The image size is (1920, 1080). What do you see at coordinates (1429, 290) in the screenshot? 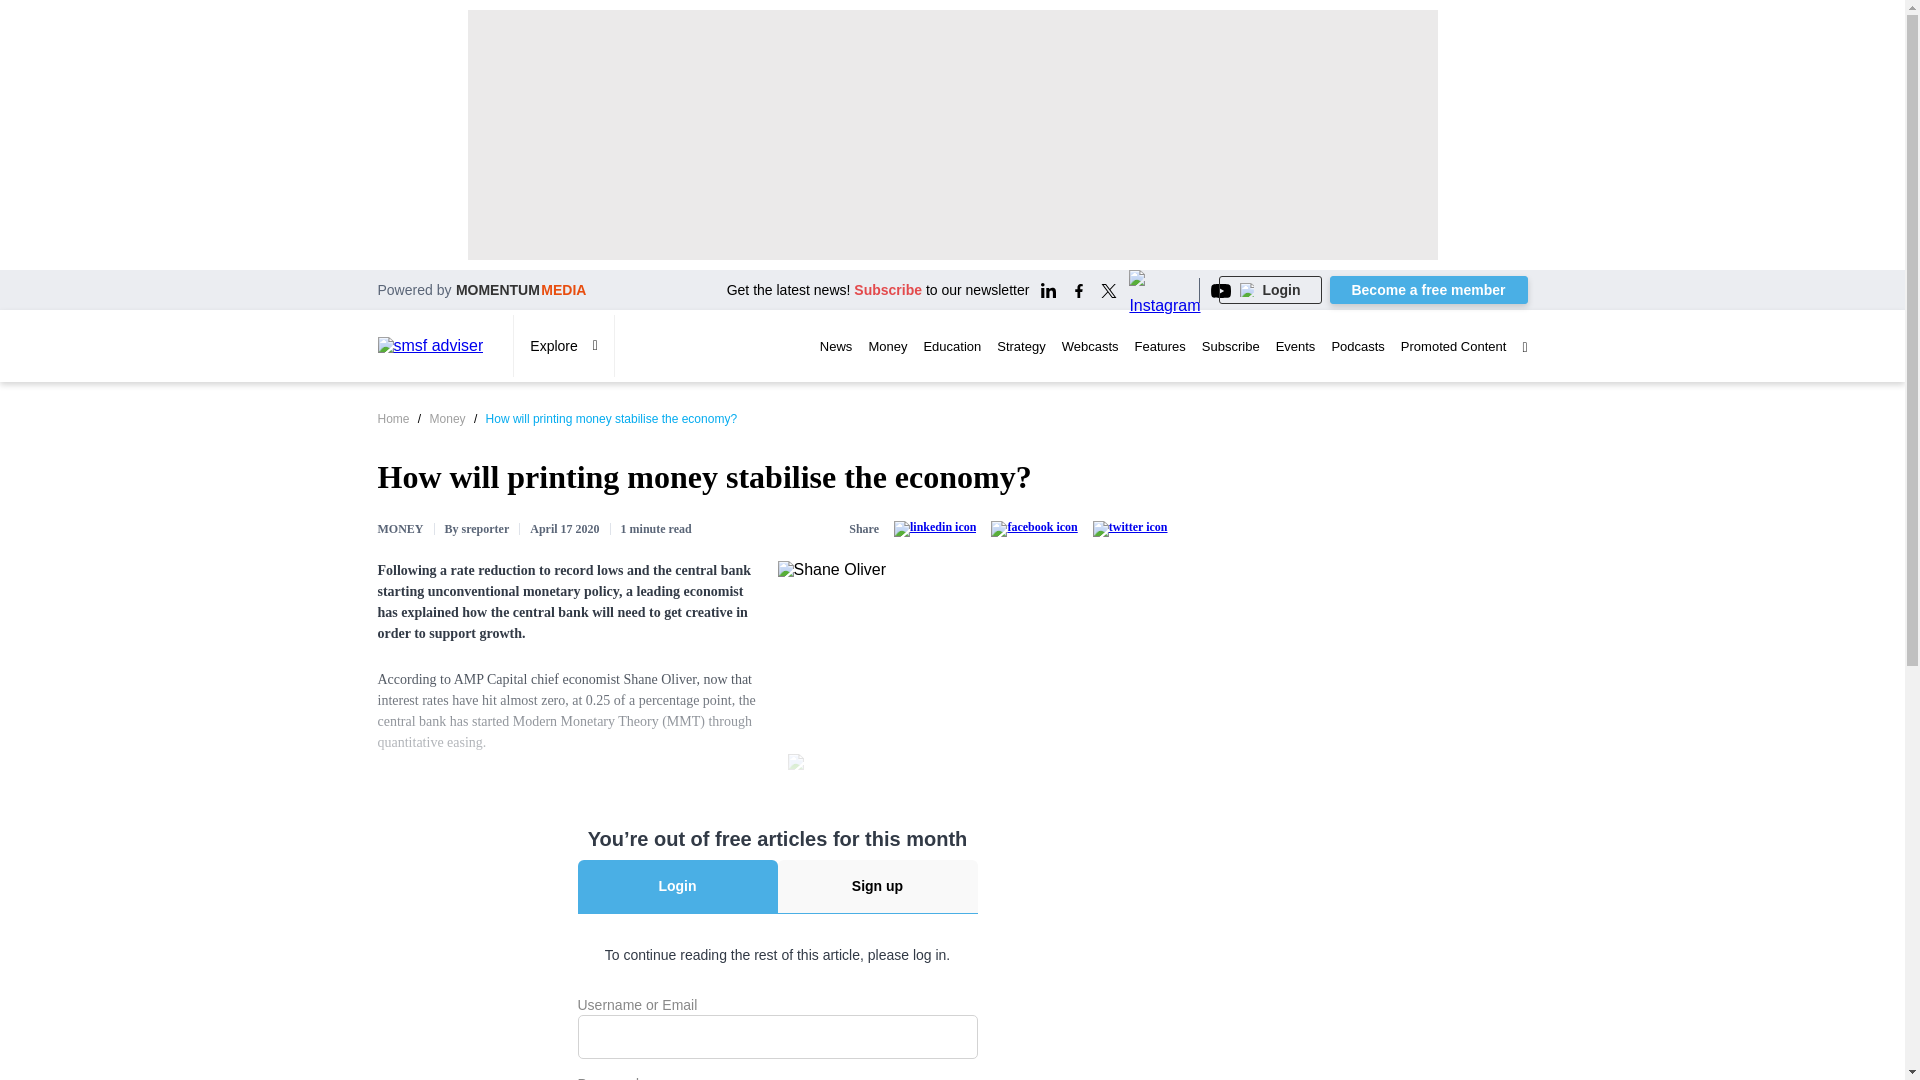
I see `Become a free member` at bounding box center [1429, 290].